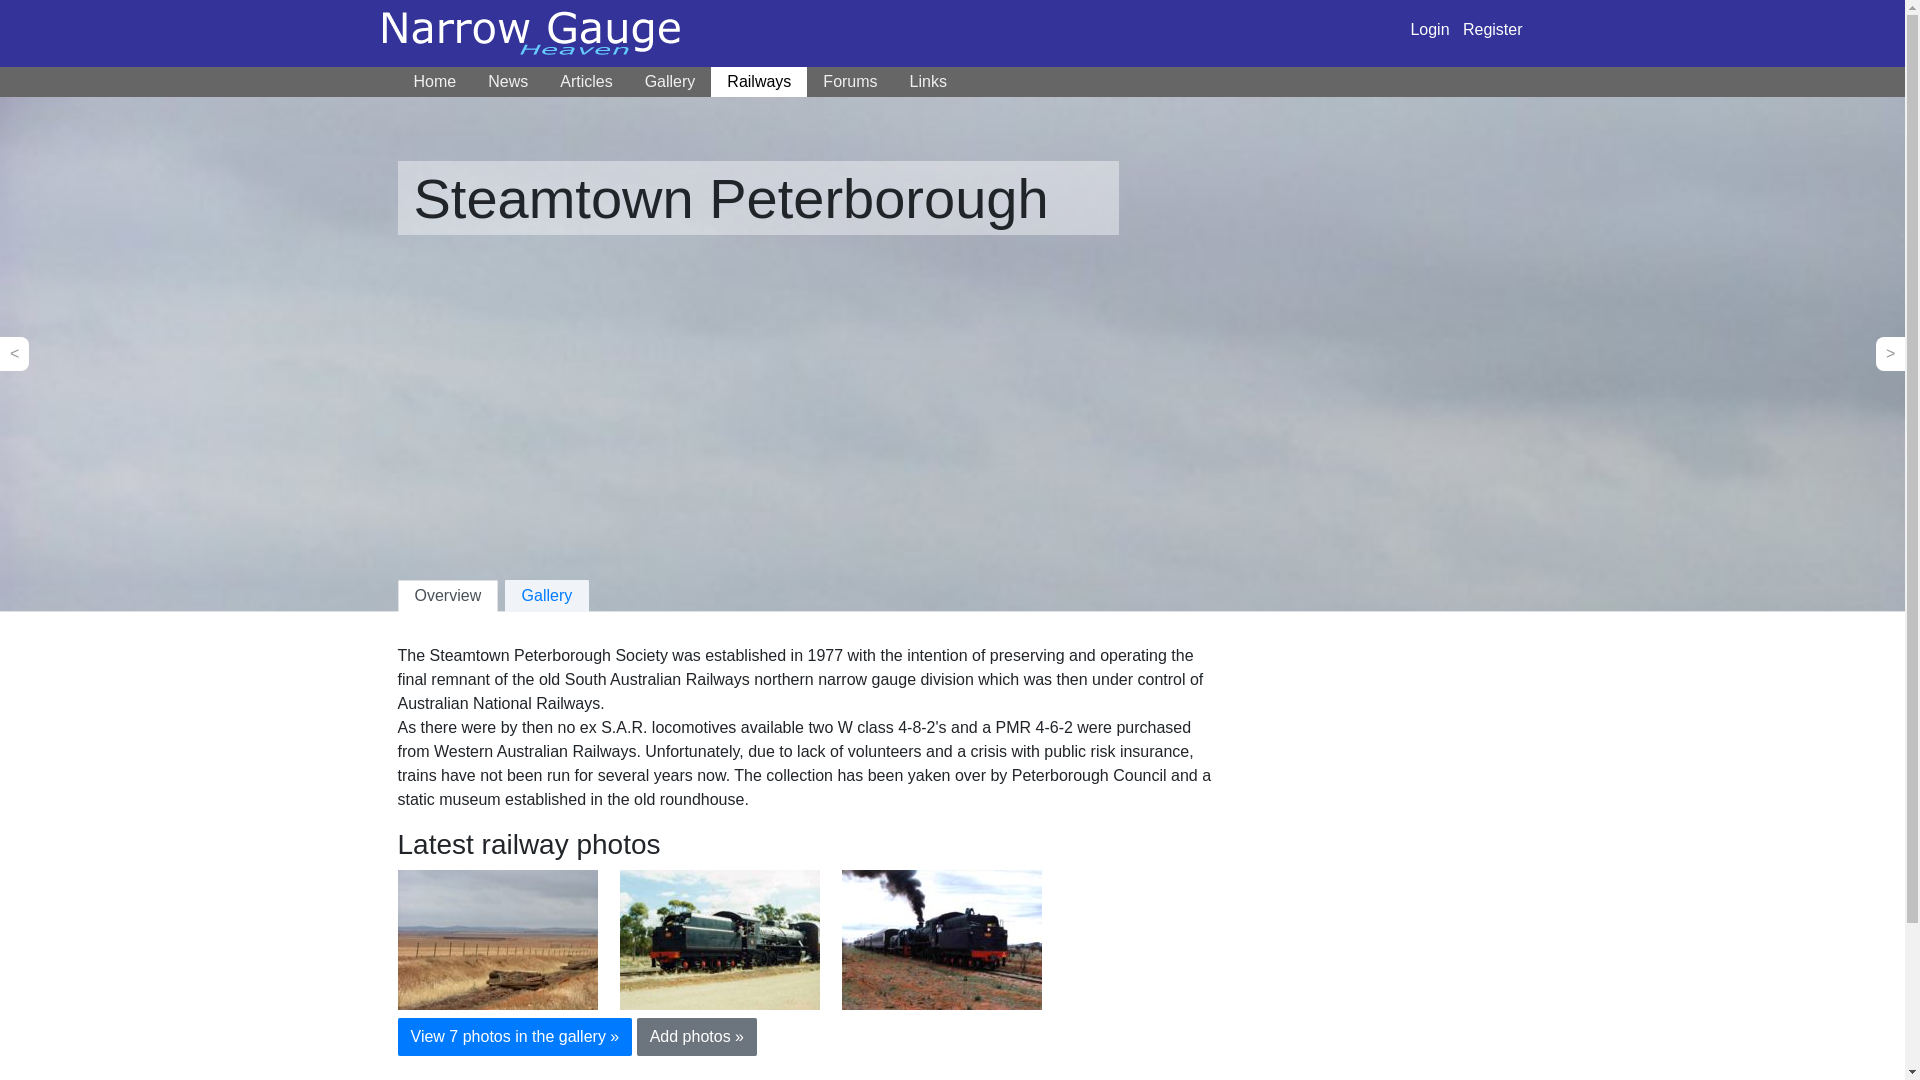  Describe the element at coordinates (585, 82) in the screenshot. I see `Articles` at that location.